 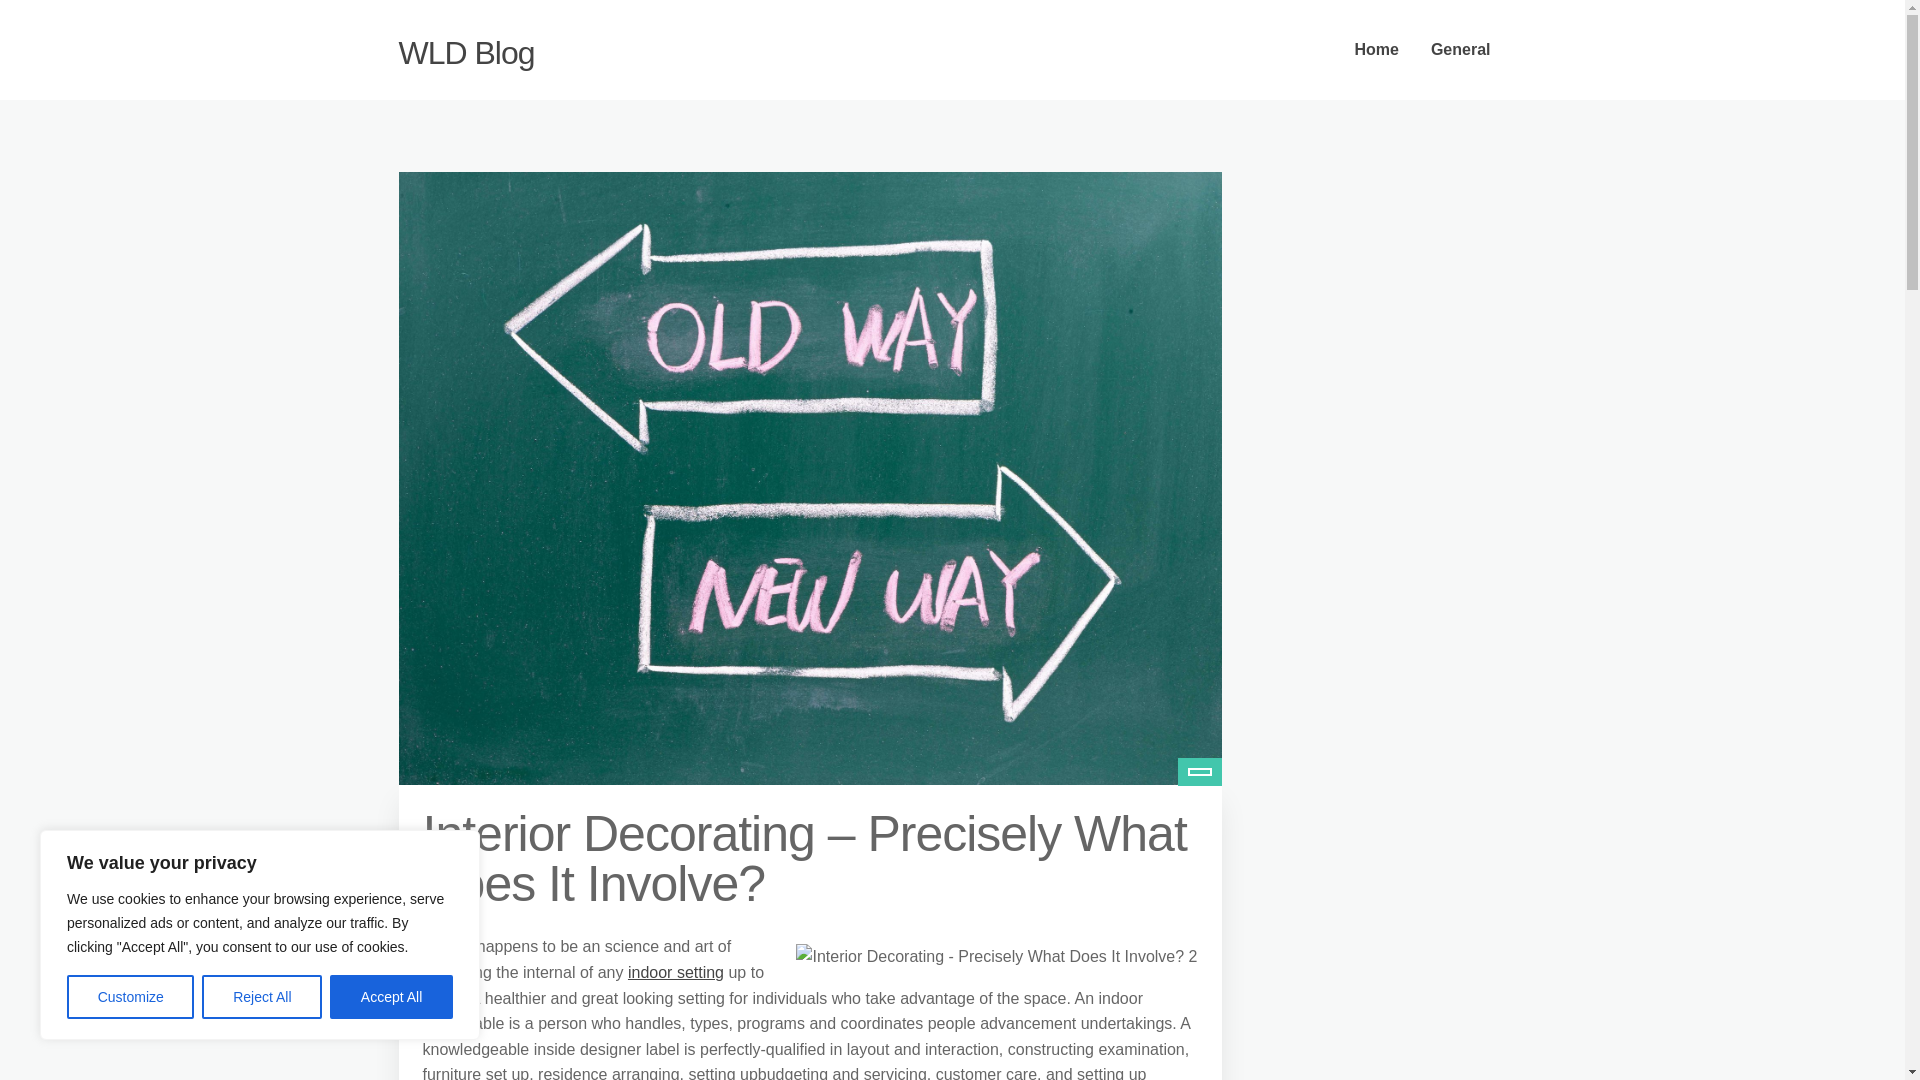 What do you see at coordinates (465, 52) in the screenshot?
I see `WLD Blog` at bounding box center [465, 52].